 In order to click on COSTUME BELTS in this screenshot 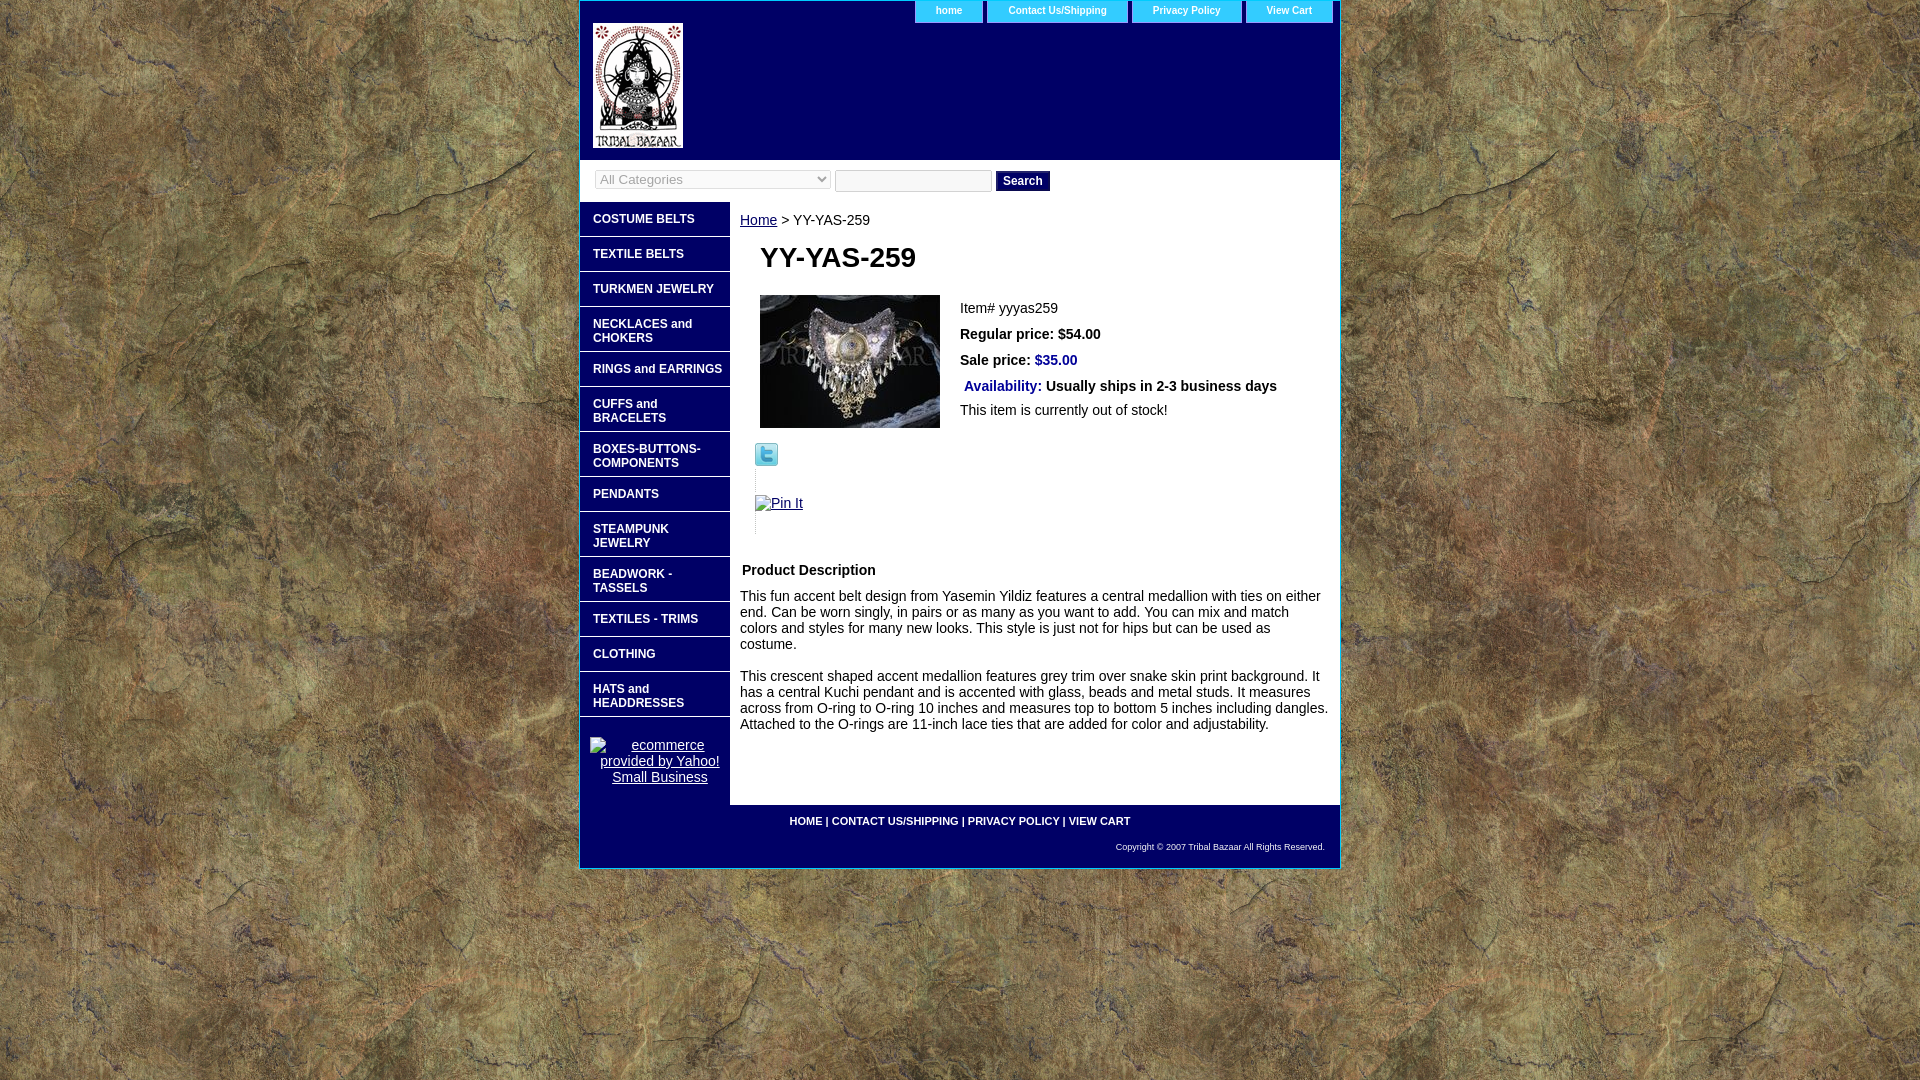, I will do `click(654, 218)`.